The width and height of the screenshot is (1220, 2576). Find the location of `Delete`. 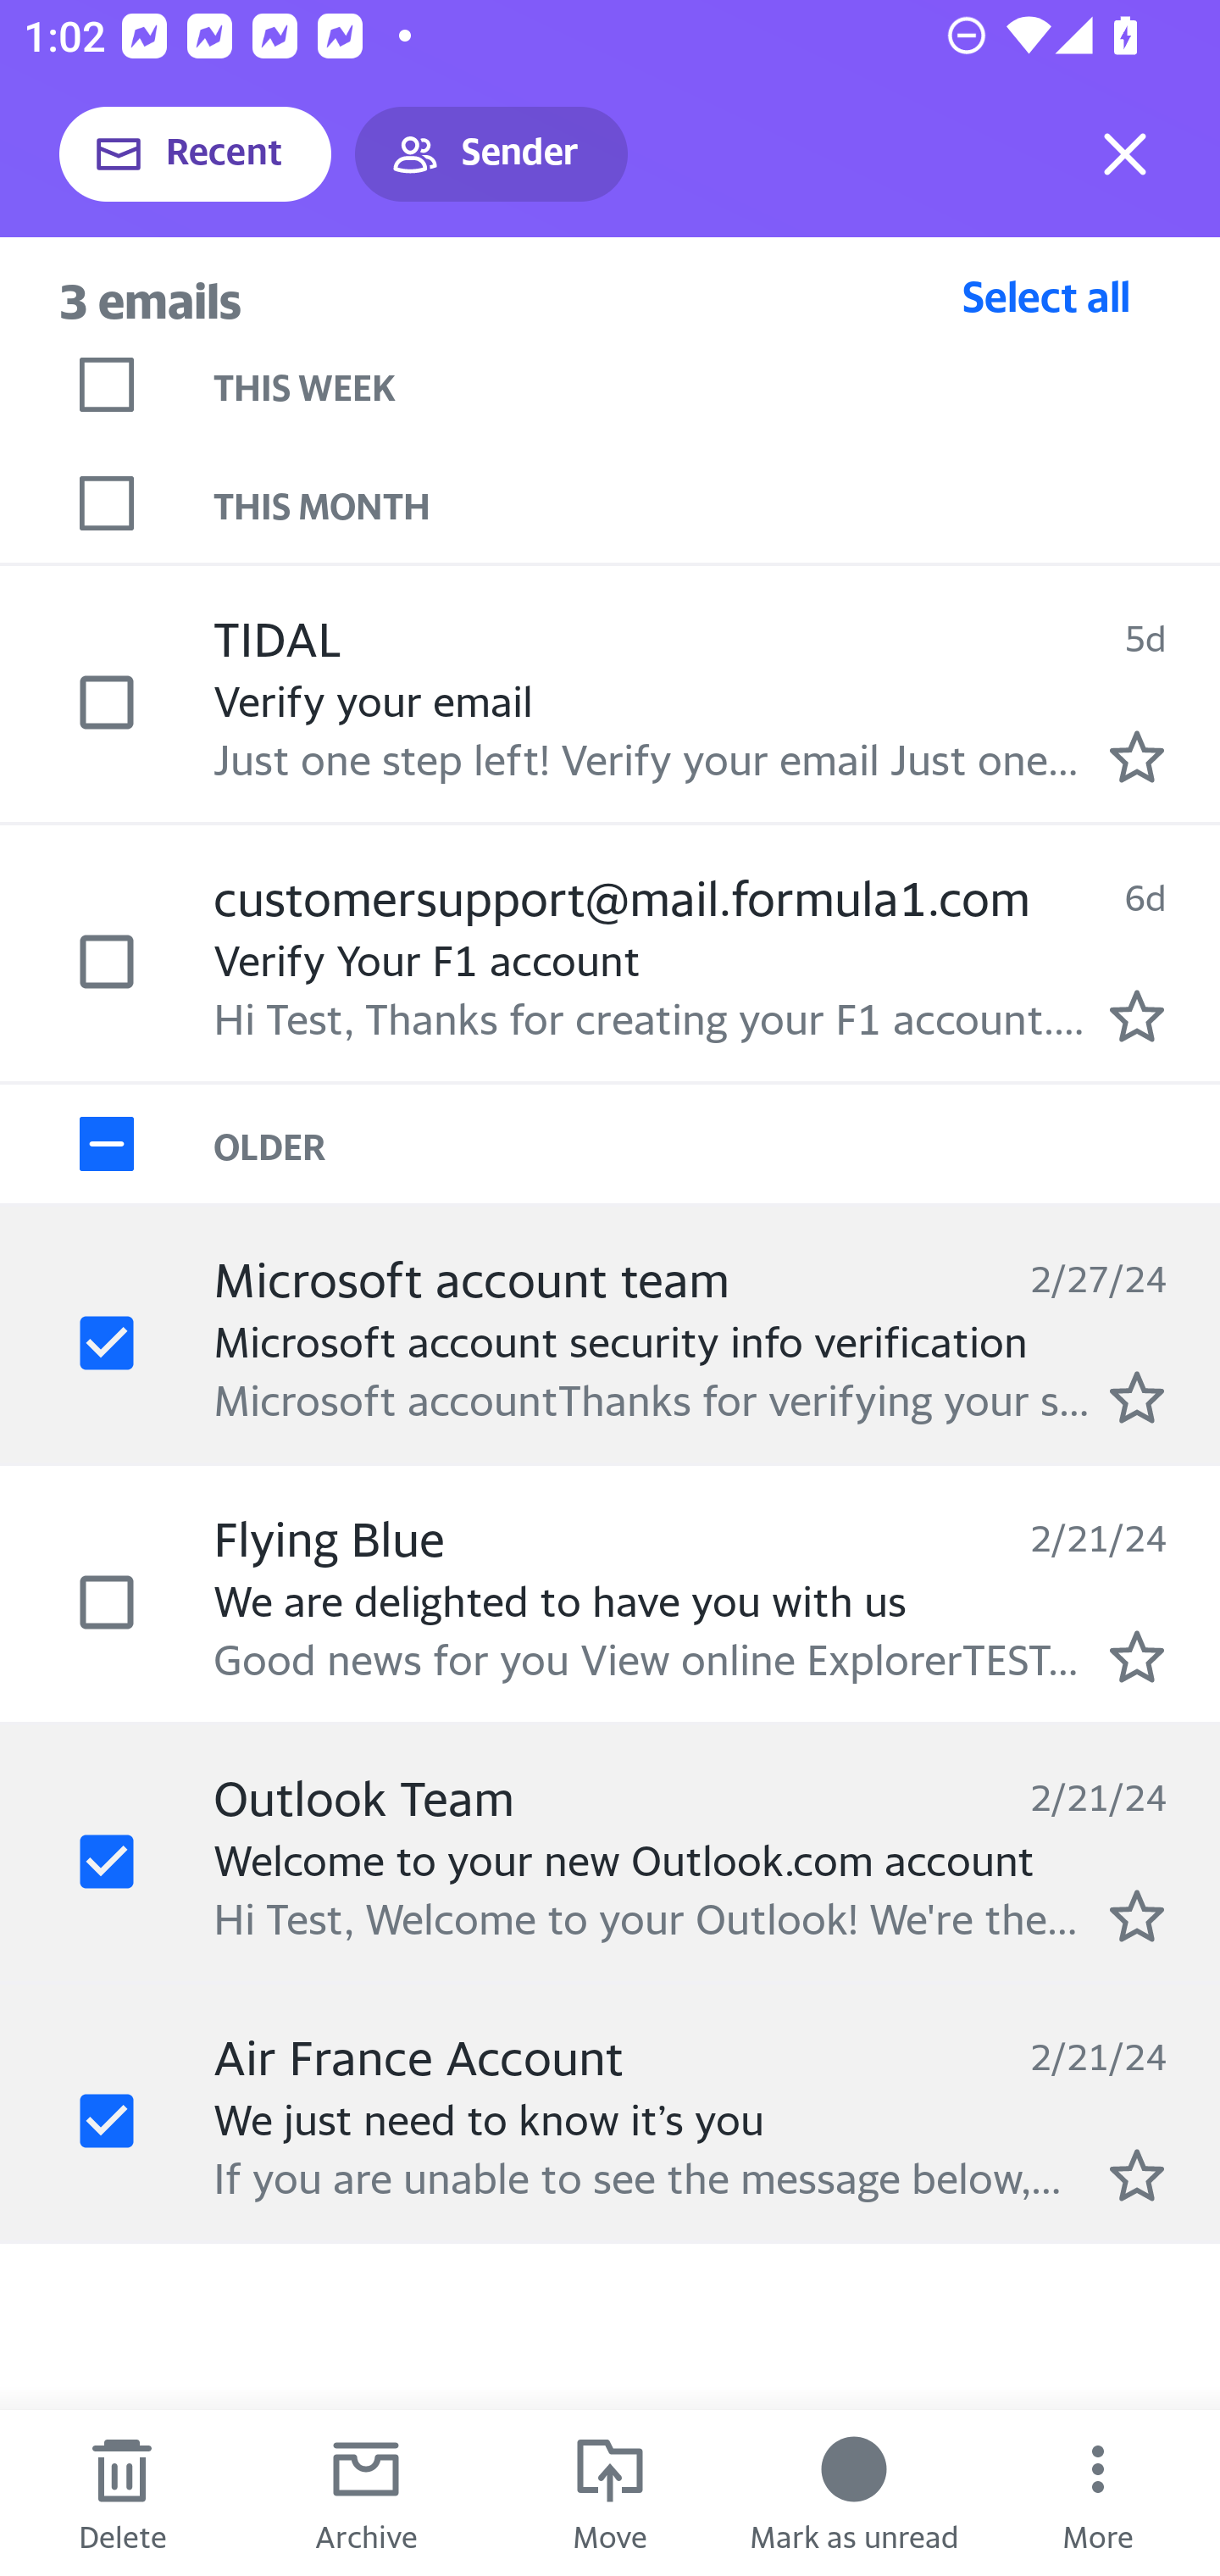

Delete is located at coordinates (122, 2493).